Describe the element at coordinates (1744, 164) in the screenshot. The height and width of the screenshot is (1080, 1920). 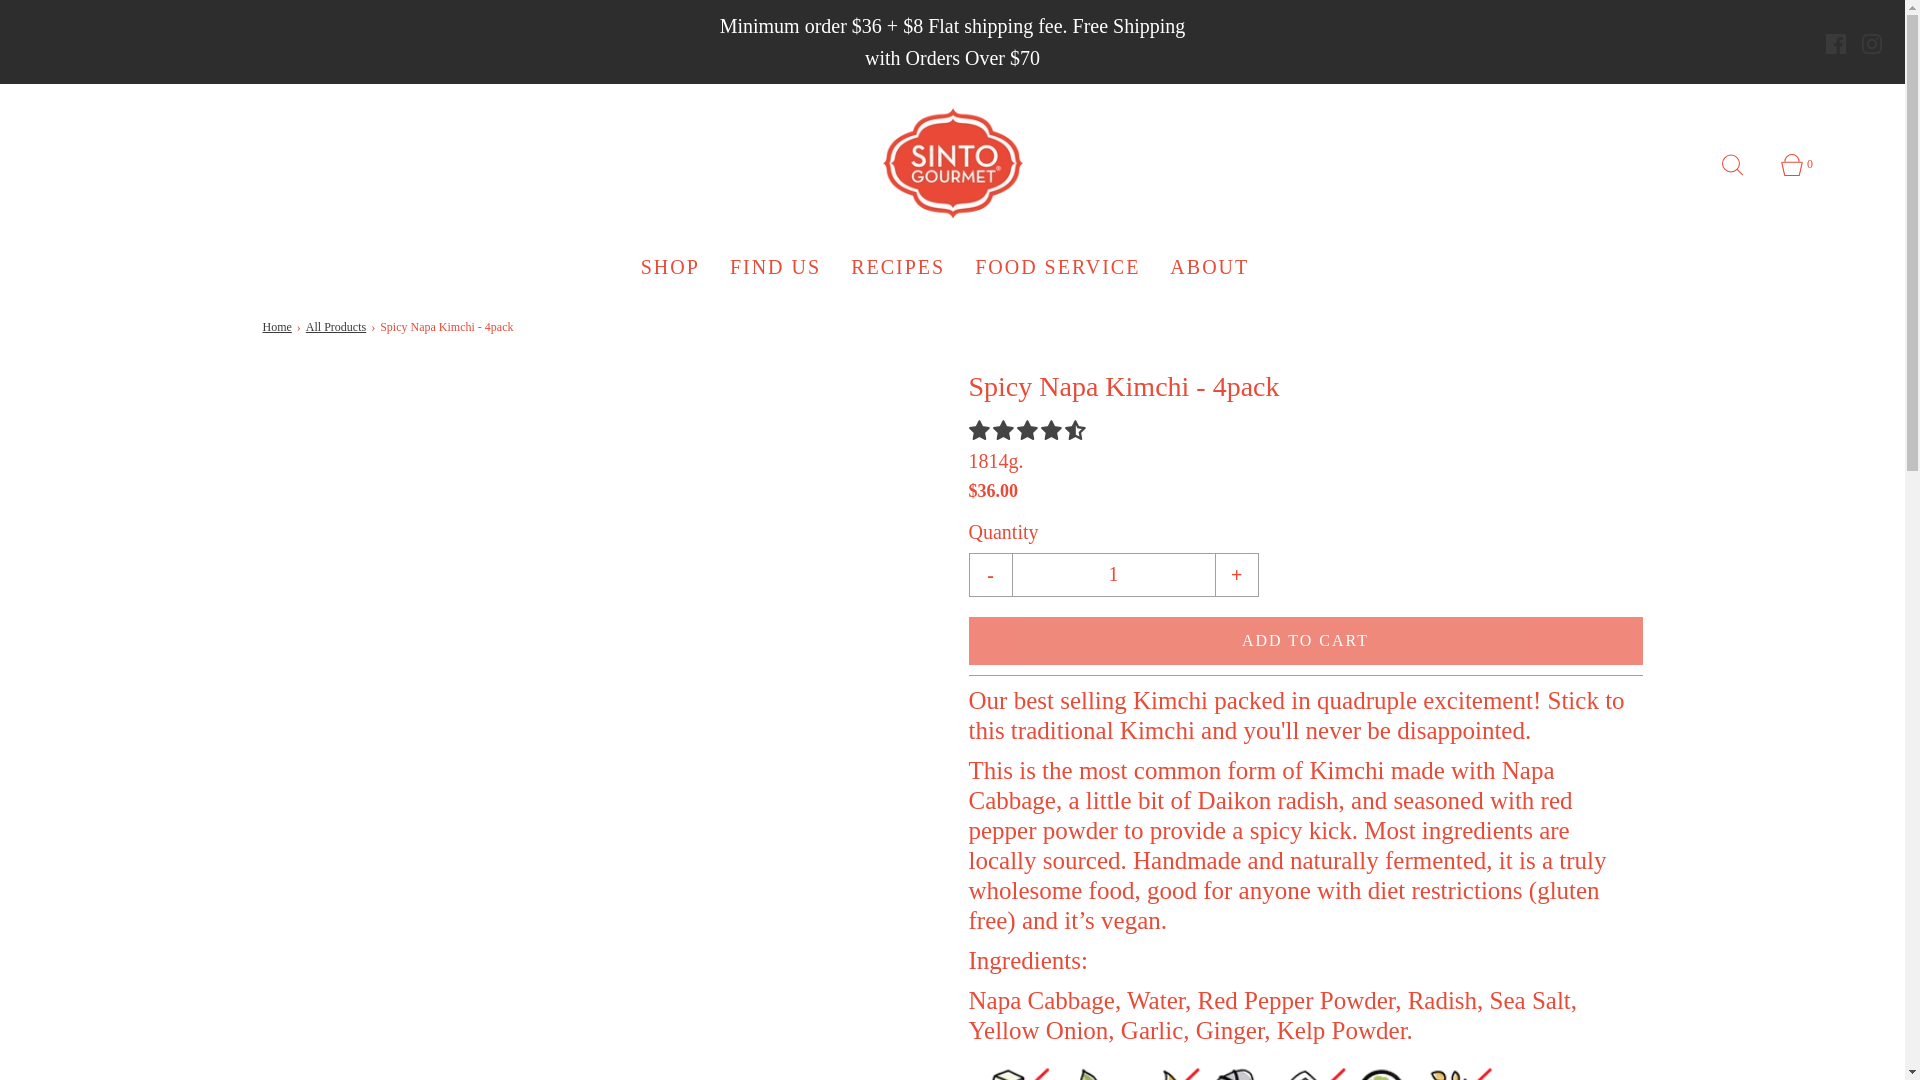
I see `Search` at that location.